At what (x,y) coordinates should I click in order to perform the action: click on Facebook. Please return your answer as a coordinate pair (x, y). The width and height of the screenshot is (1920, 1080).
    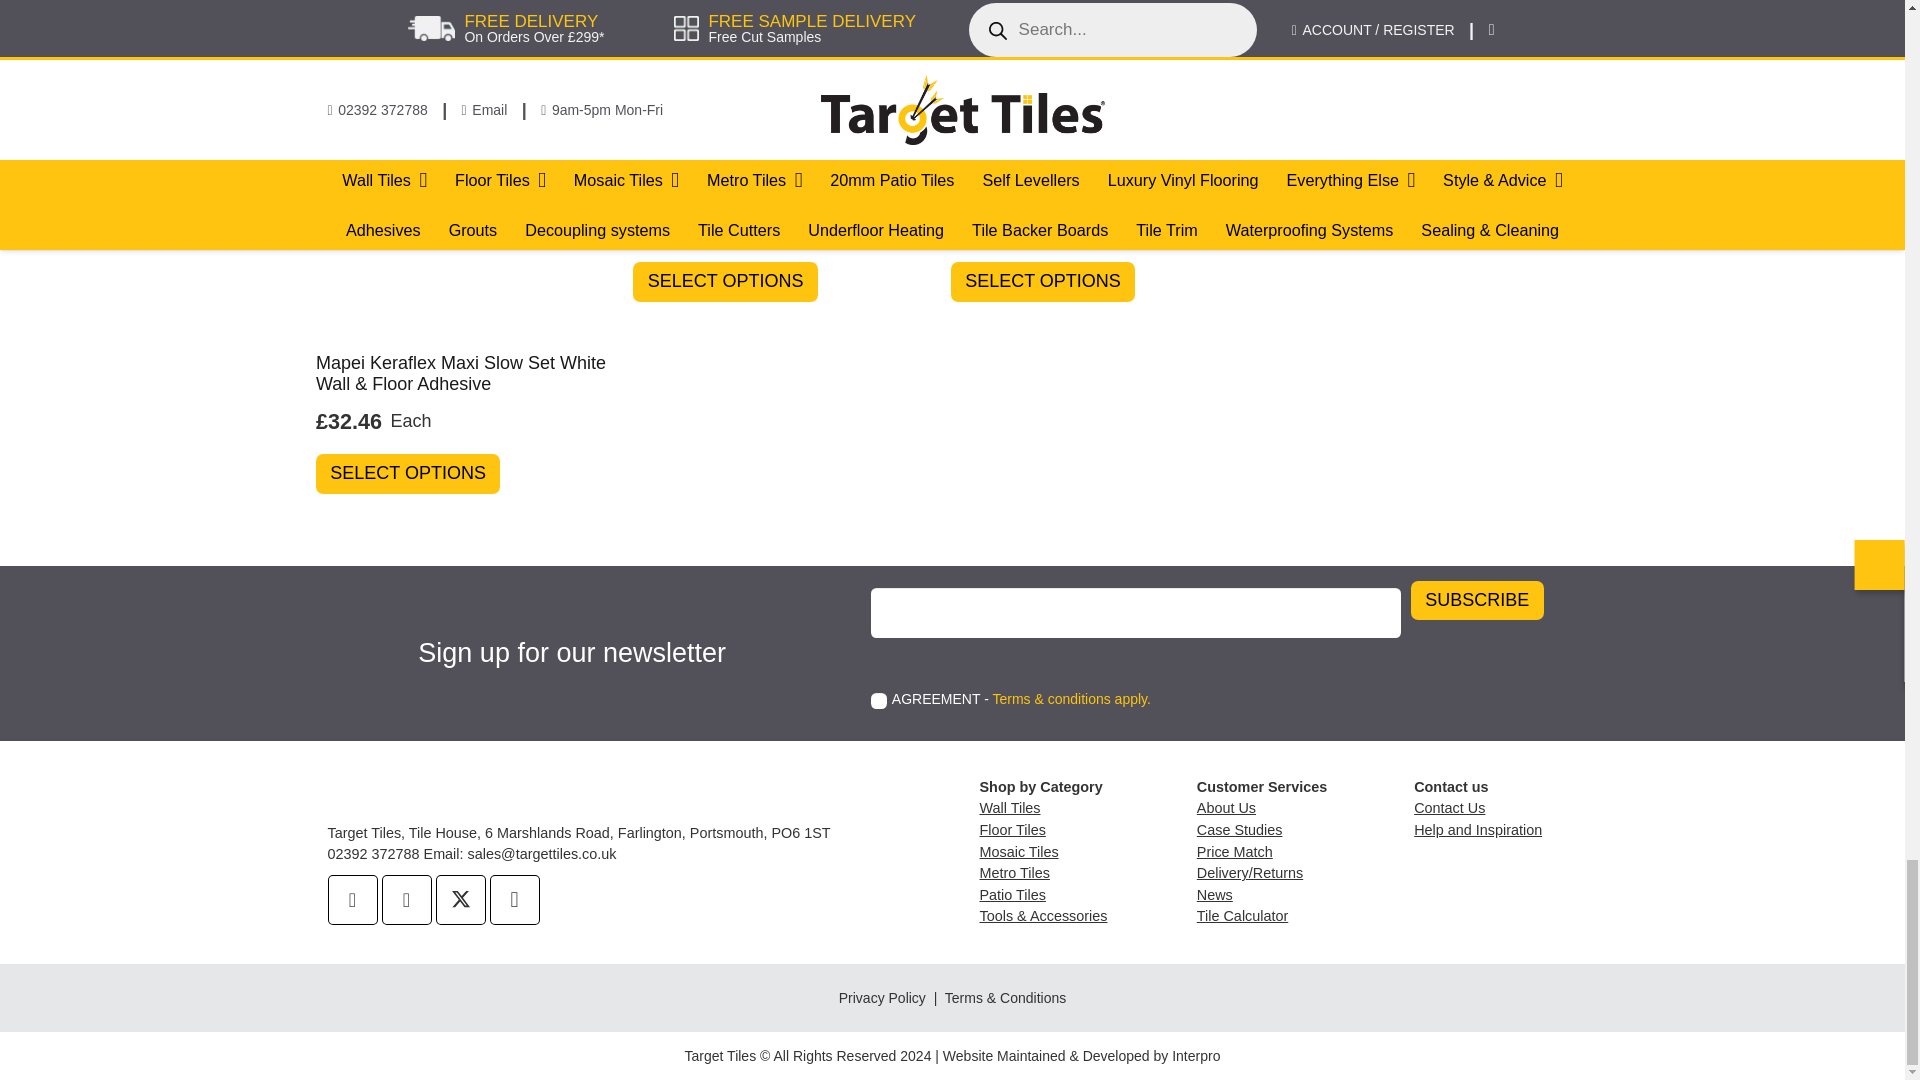
    Looking at the image, I should click on (353, 899).